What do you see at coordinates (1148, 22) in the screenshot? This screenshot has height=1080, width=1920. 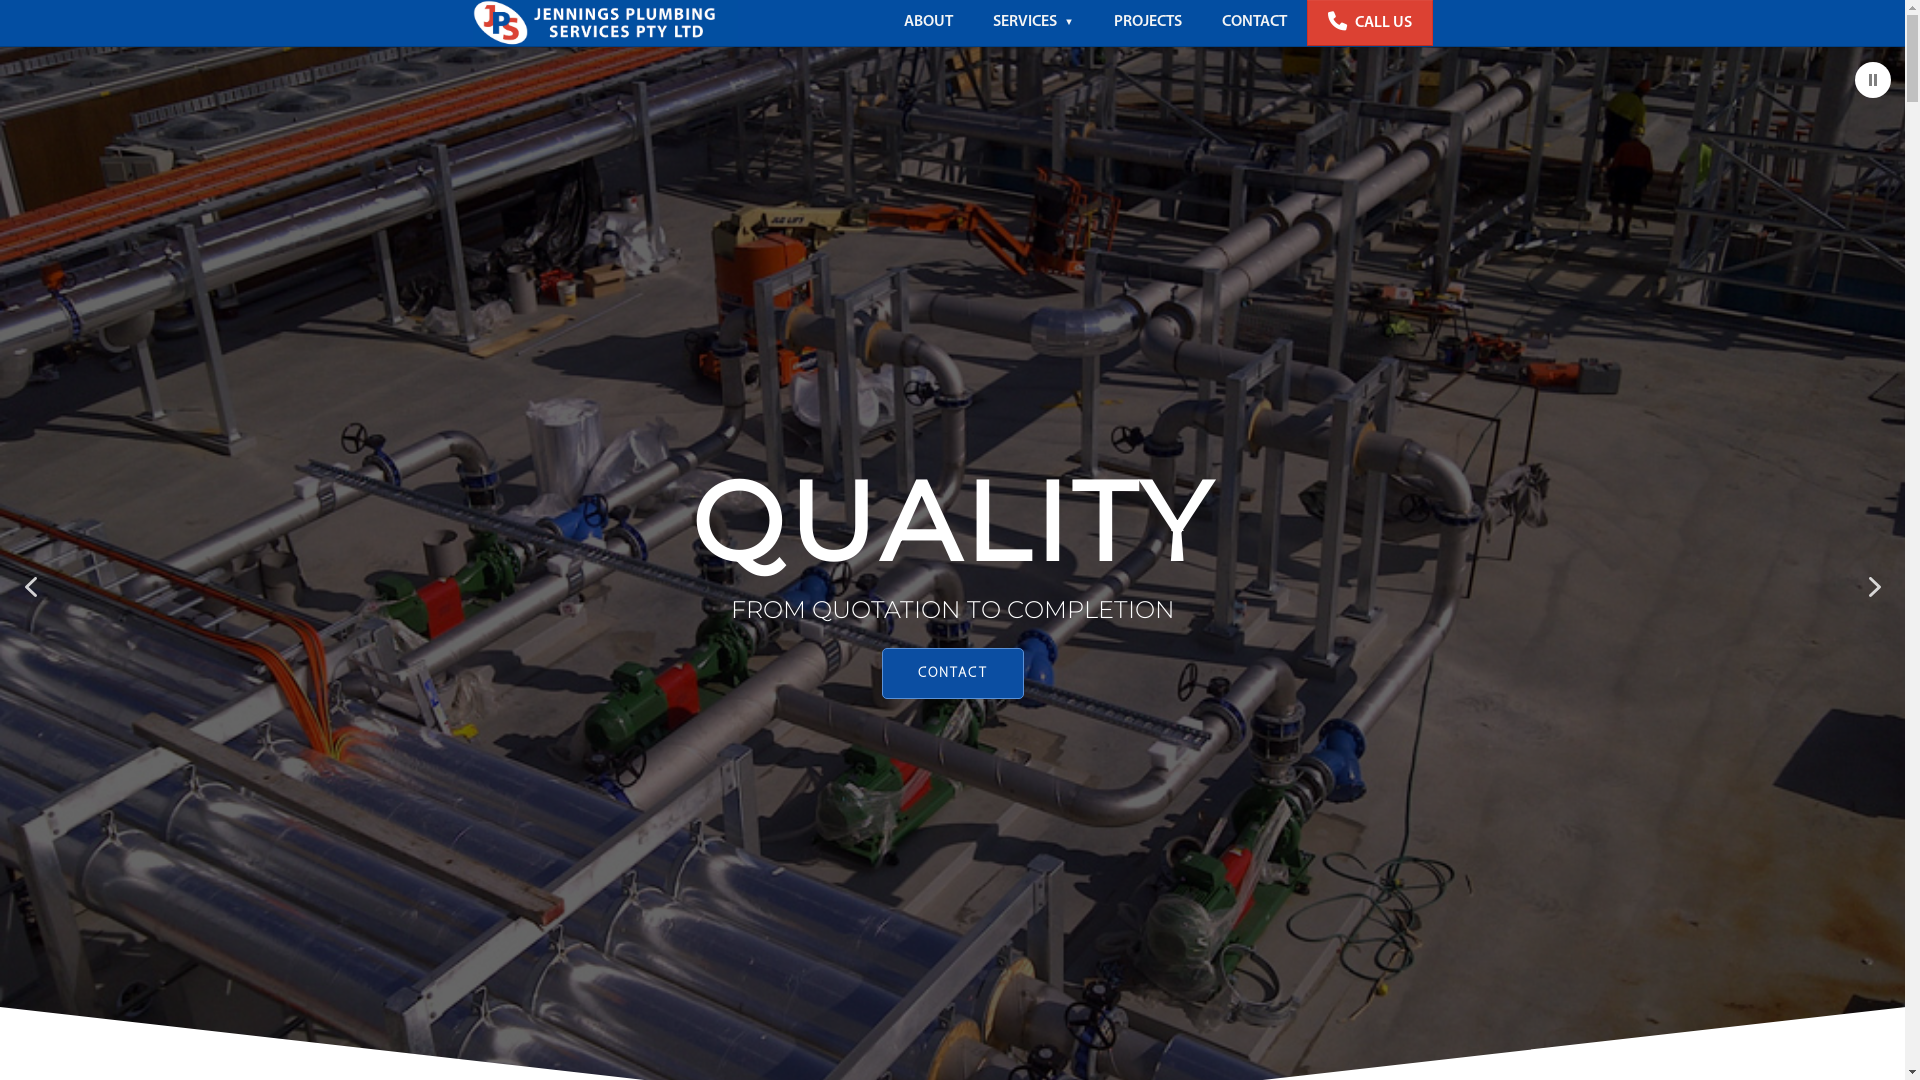 I see `PROJECTS` at bounding box center [1148, 22].